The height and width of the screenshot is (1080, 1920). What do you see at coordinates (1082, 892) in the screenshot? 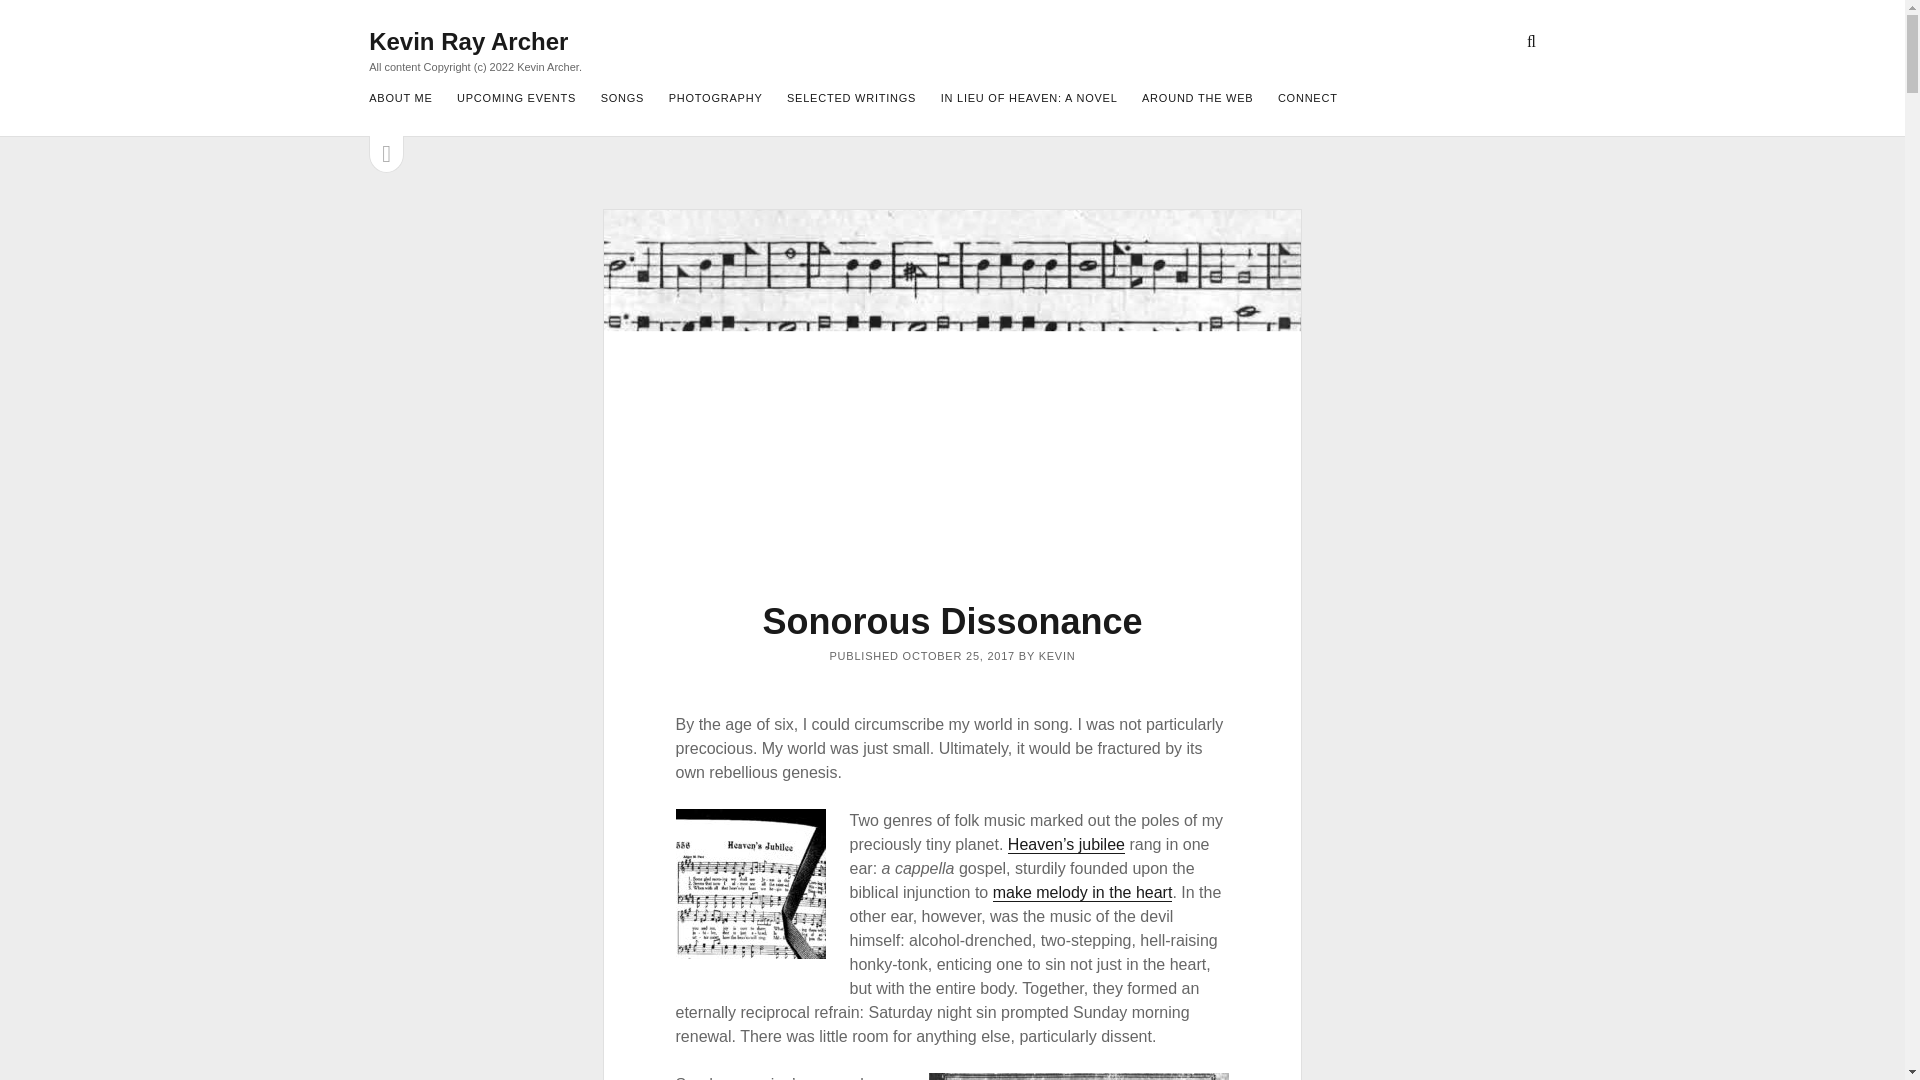
I see `make melody in the heart` at bounding box center [1082, 892].